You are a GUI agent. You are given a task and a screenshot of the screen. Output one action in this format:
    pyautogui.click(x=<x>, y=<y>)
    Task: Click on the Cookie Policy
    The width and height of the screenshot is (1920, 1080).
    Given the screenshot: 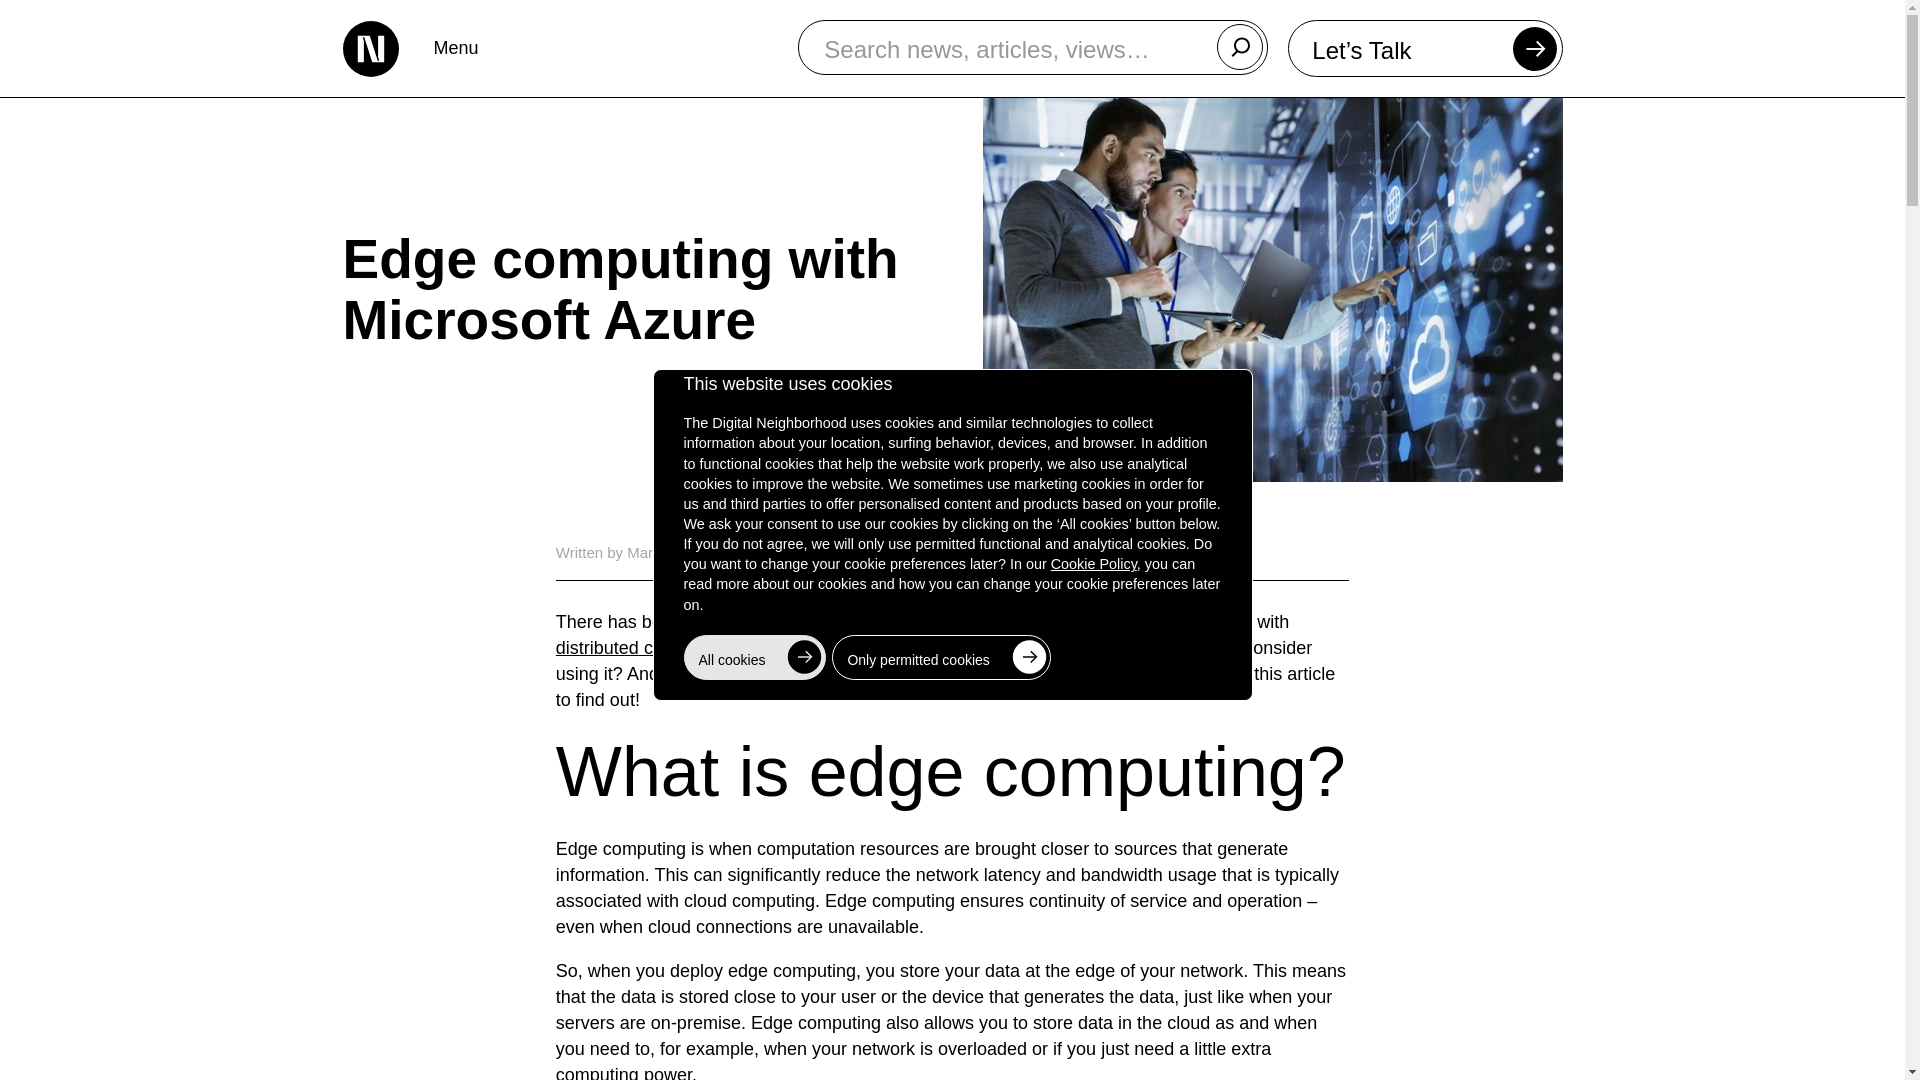 What is the action you would take?
    pyautogui.click(x=1093, y=564)
    